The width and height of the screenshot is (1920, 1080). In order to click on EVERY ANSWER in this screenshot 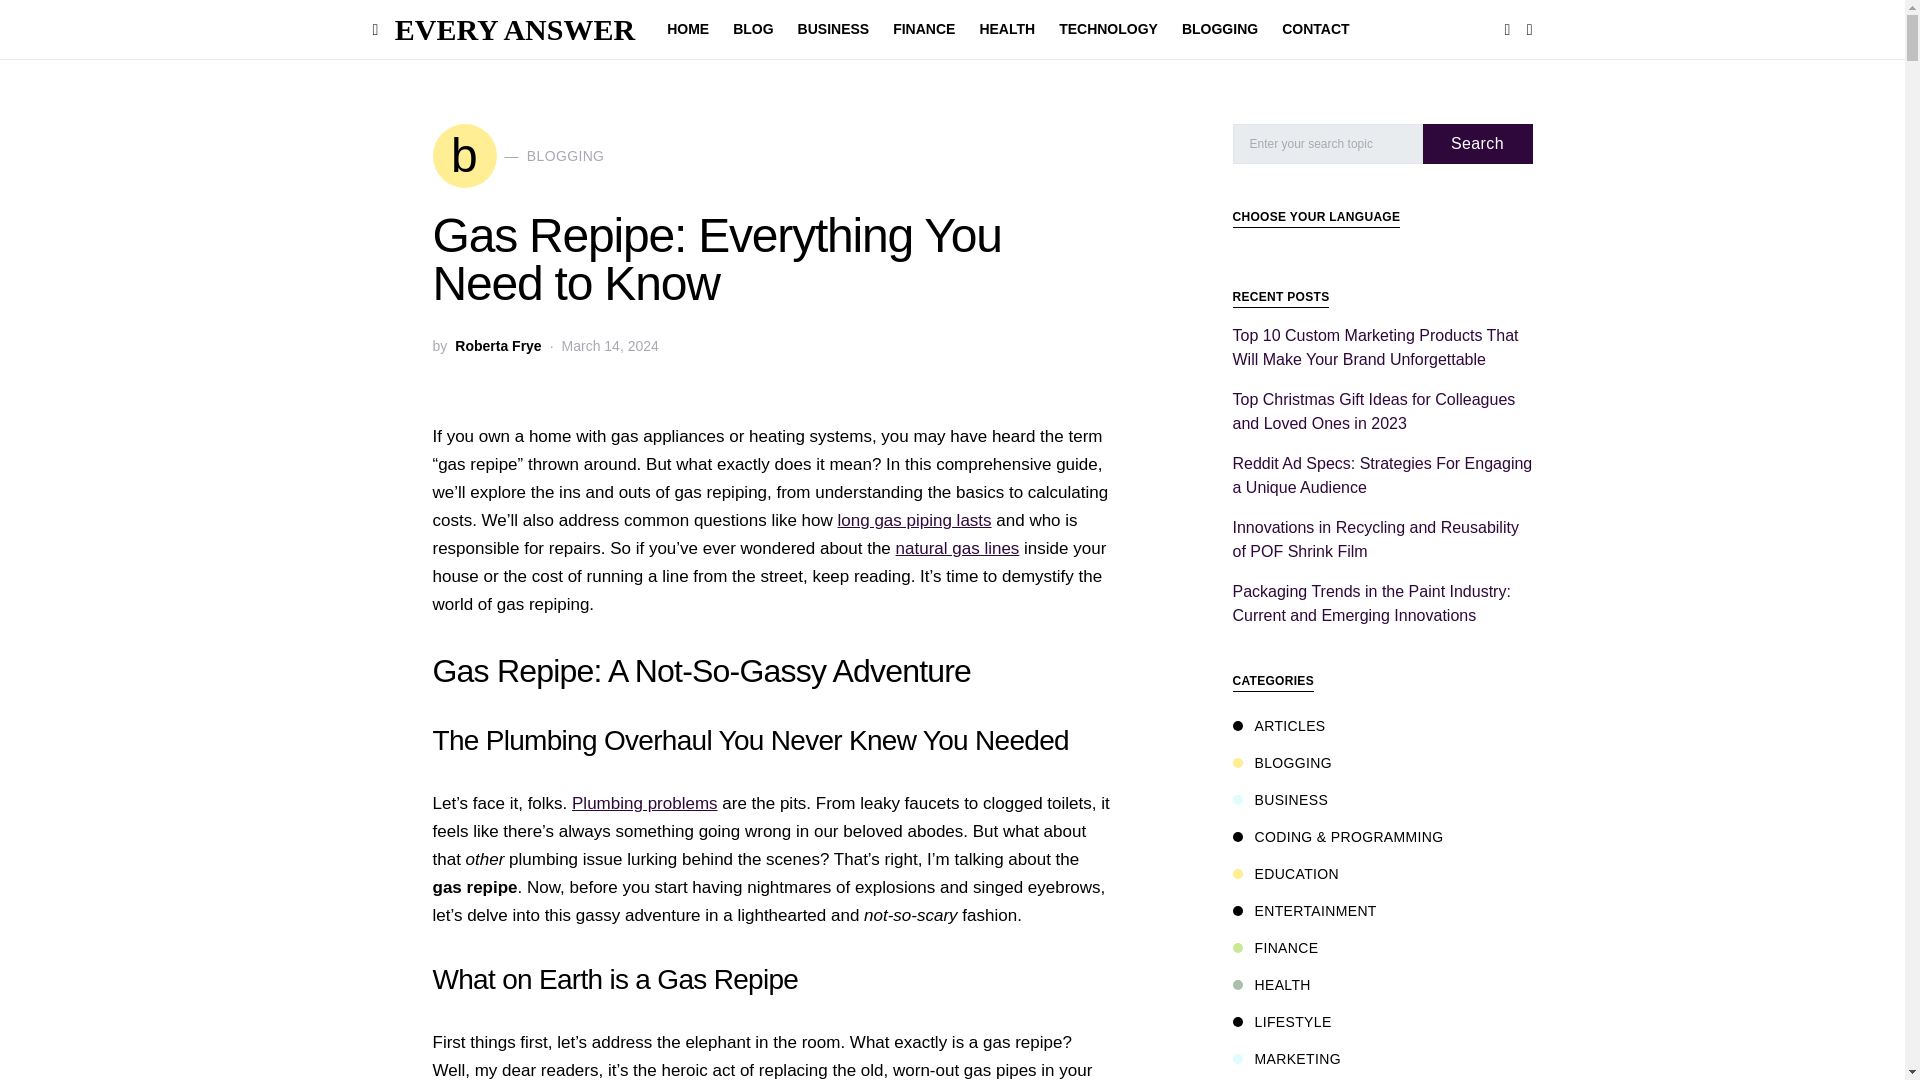, I will do `click(515, 29)`.